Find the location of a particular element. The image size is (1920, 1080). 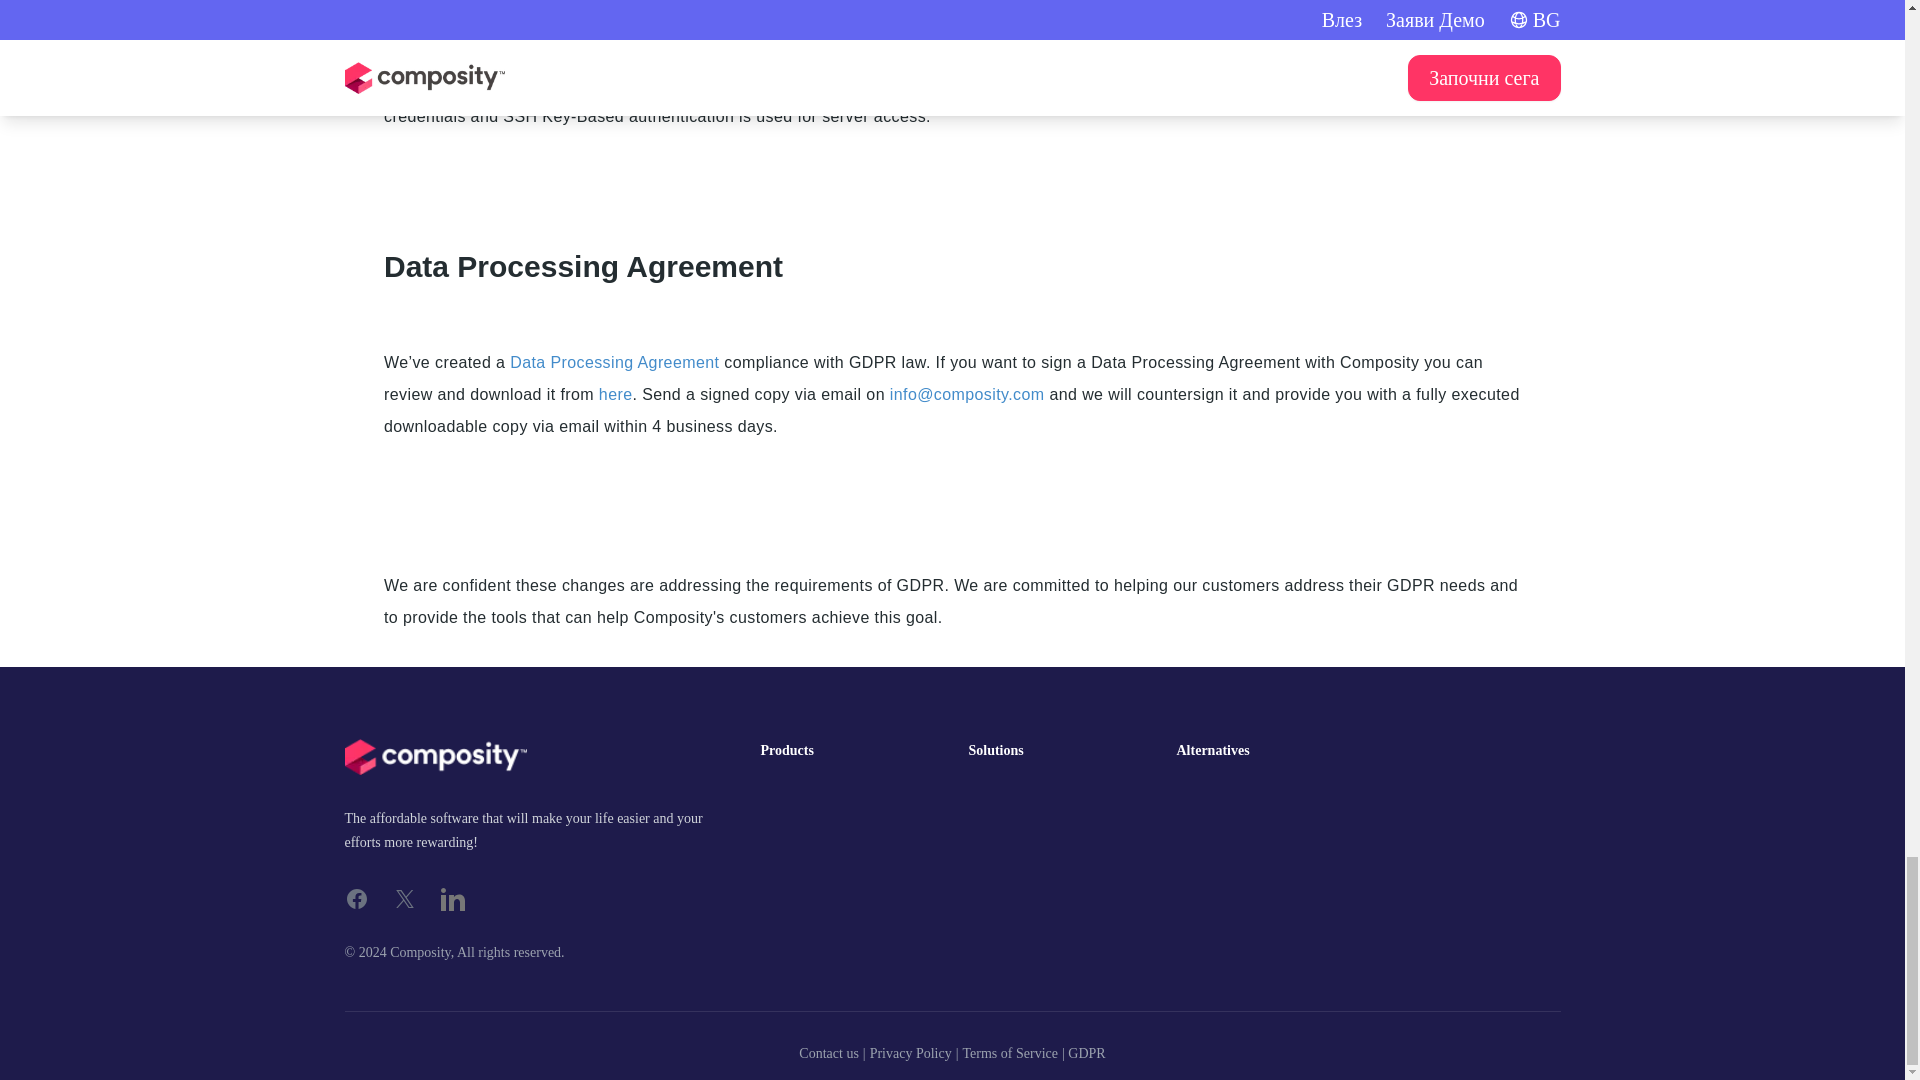

Terms of Service is located at coordinates (1010, 1054).